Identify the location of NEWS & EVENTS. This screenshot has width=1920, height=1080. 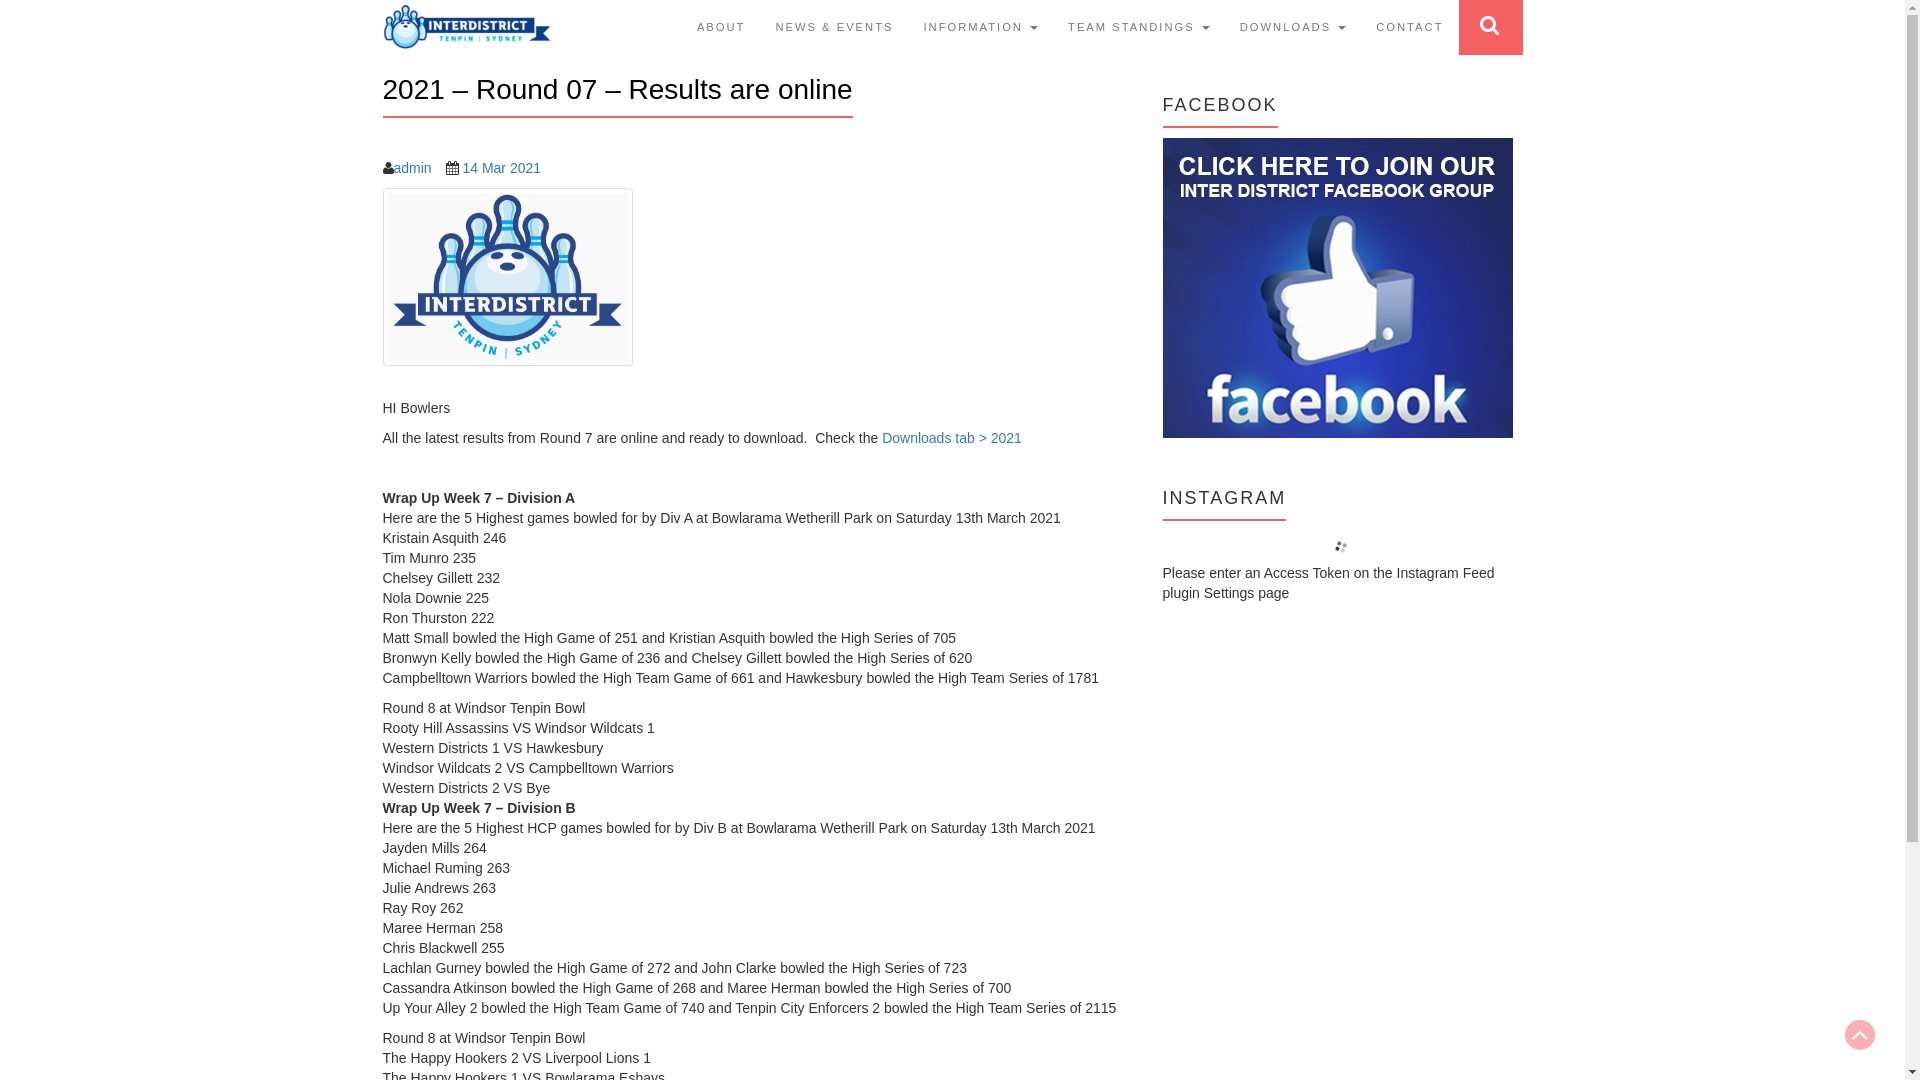
(834, 28).